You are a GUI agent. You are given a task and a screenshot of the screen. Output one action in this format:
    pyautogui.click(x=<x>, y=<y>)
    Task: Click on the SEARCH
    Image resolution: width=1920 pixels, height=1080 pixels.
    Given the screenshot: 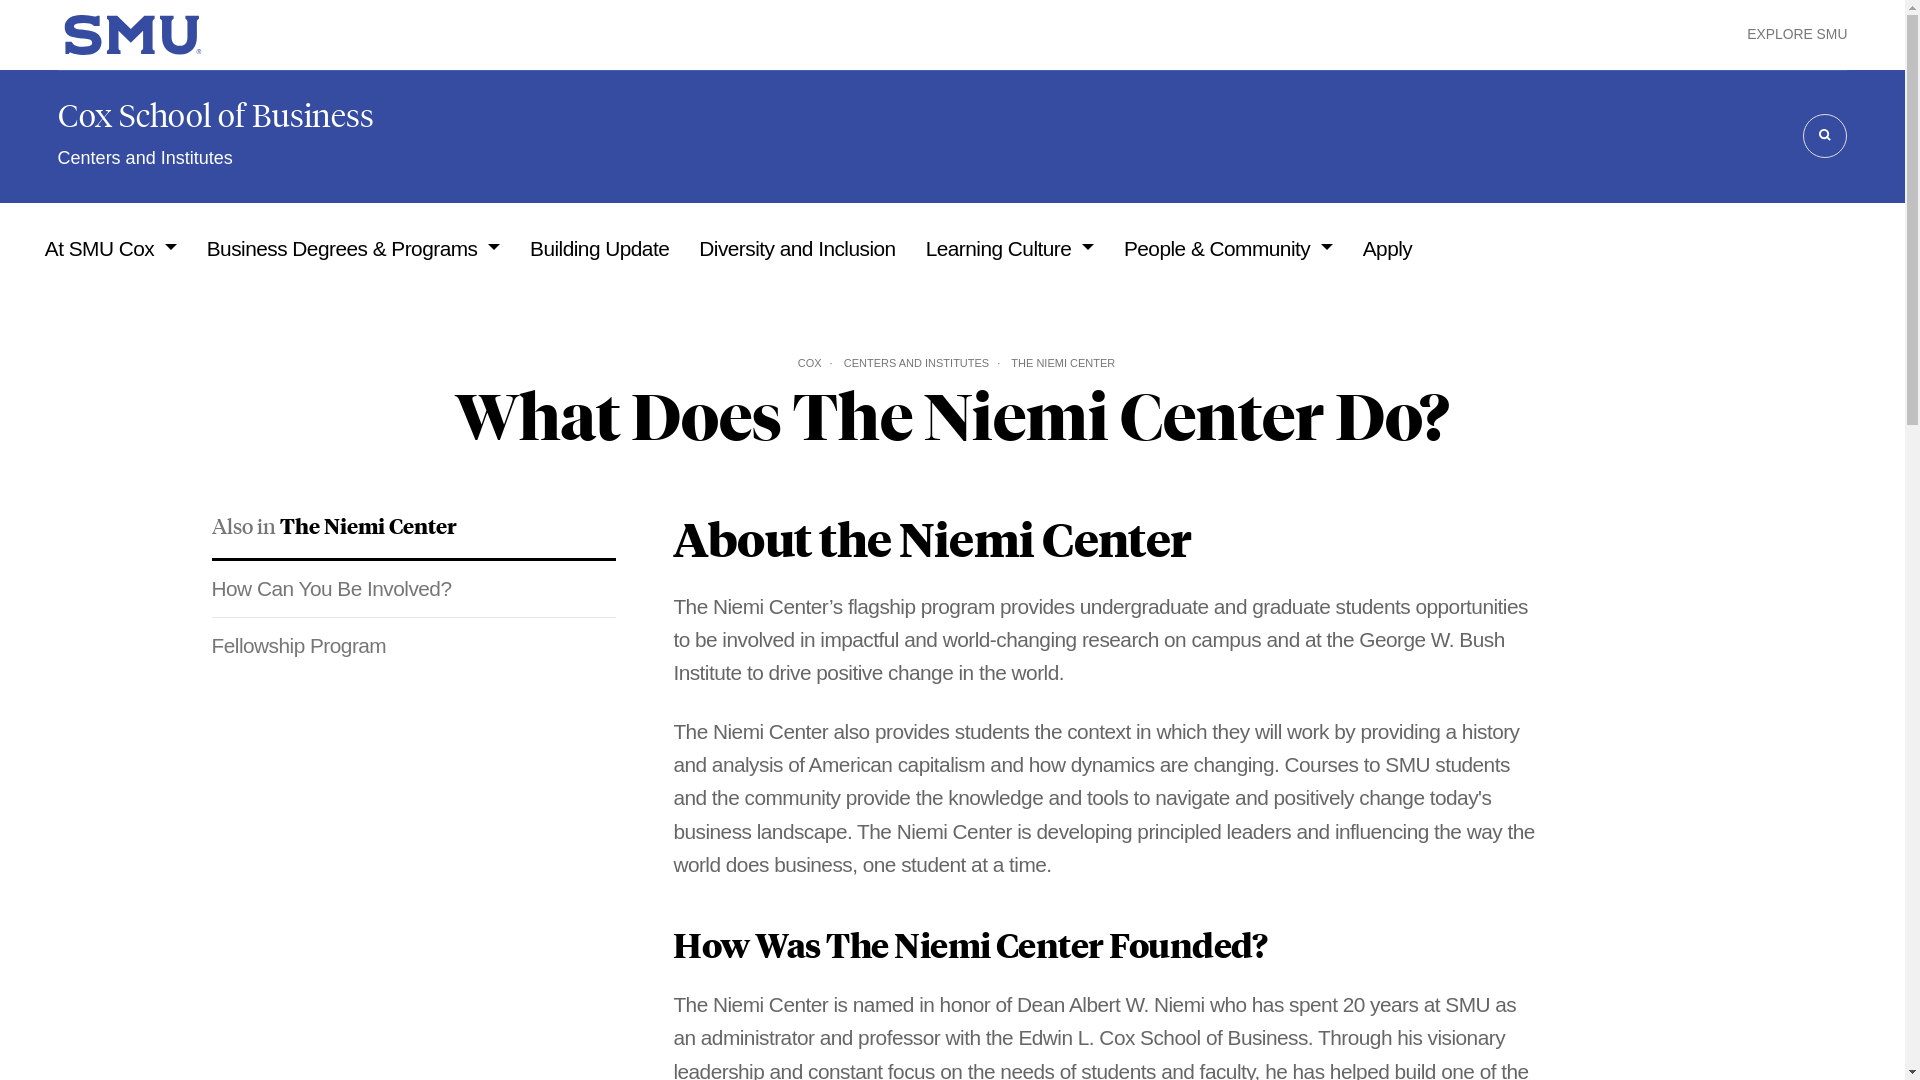 What is the action you would take?
    pyautogui.click(x=1824, y=136)
    